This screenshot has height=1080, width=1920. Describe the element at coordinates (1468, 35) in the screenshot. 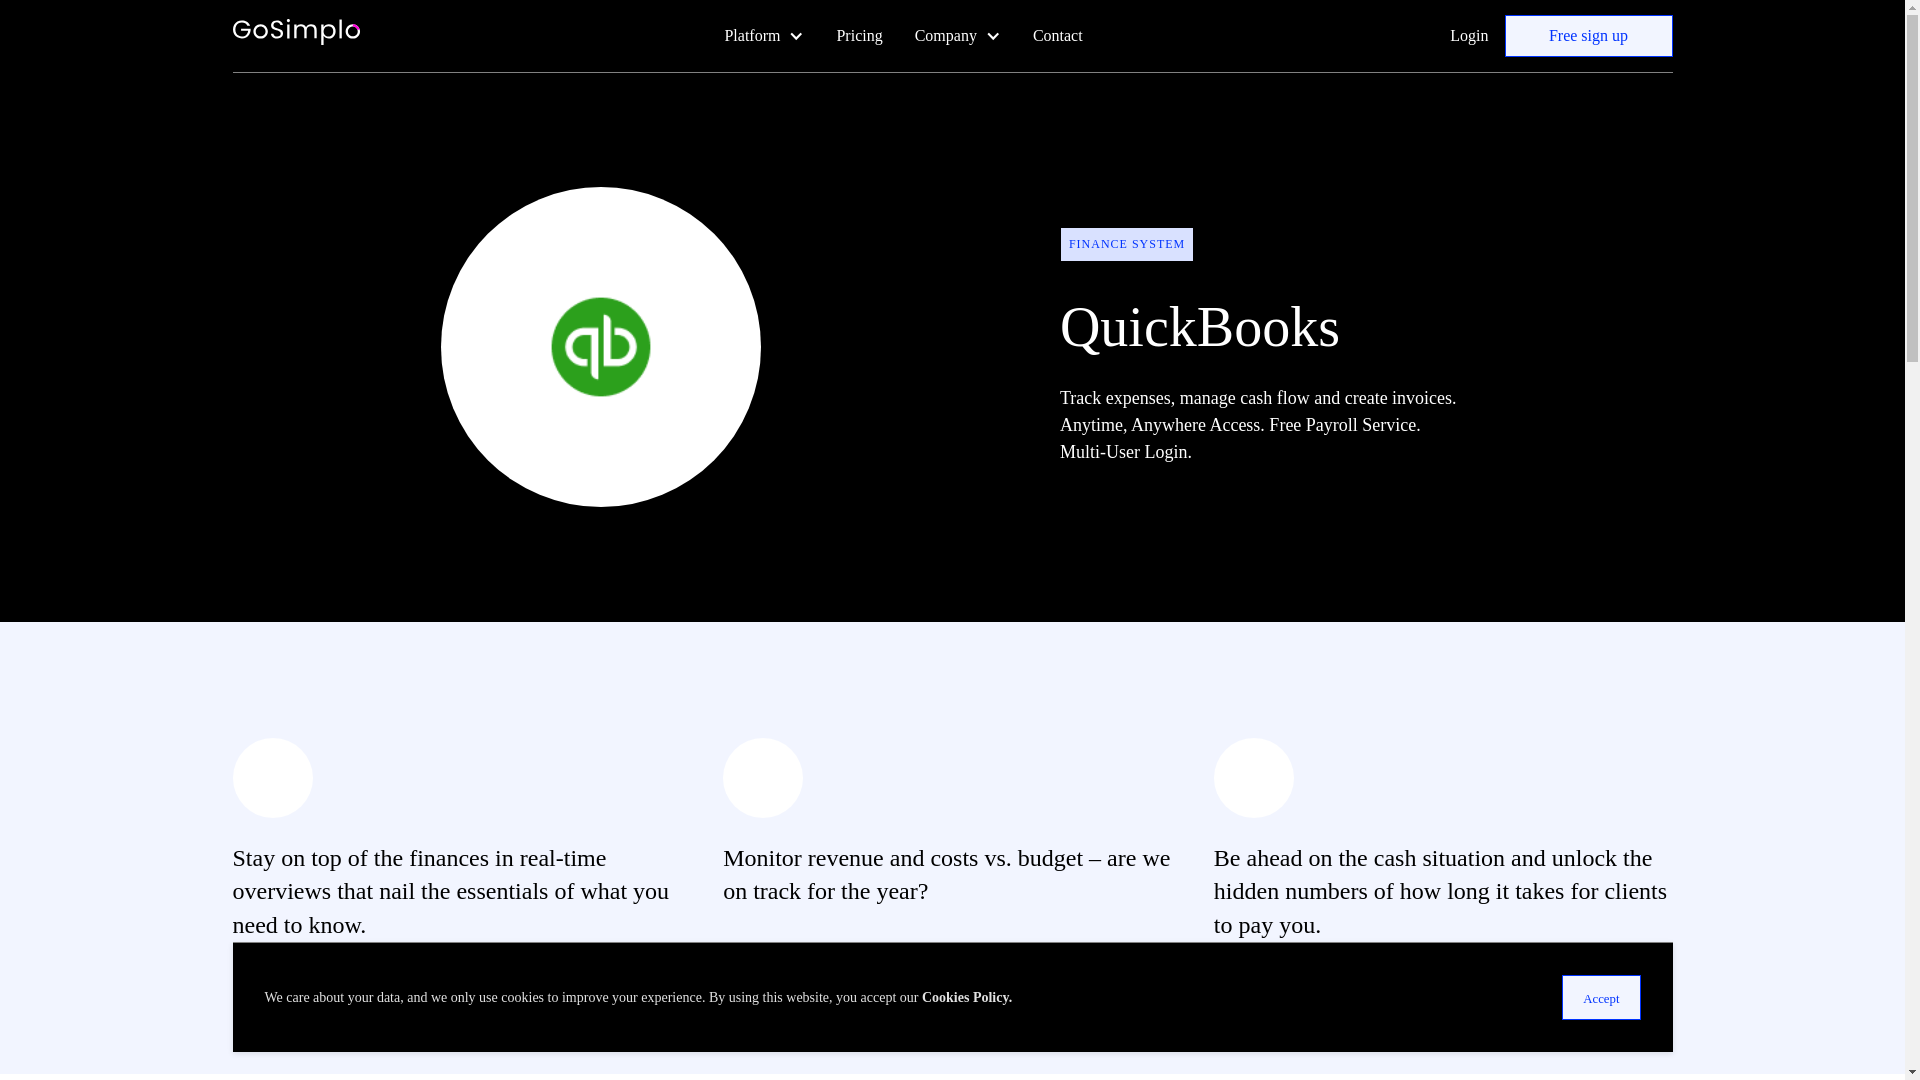

I see `Login` at that location.